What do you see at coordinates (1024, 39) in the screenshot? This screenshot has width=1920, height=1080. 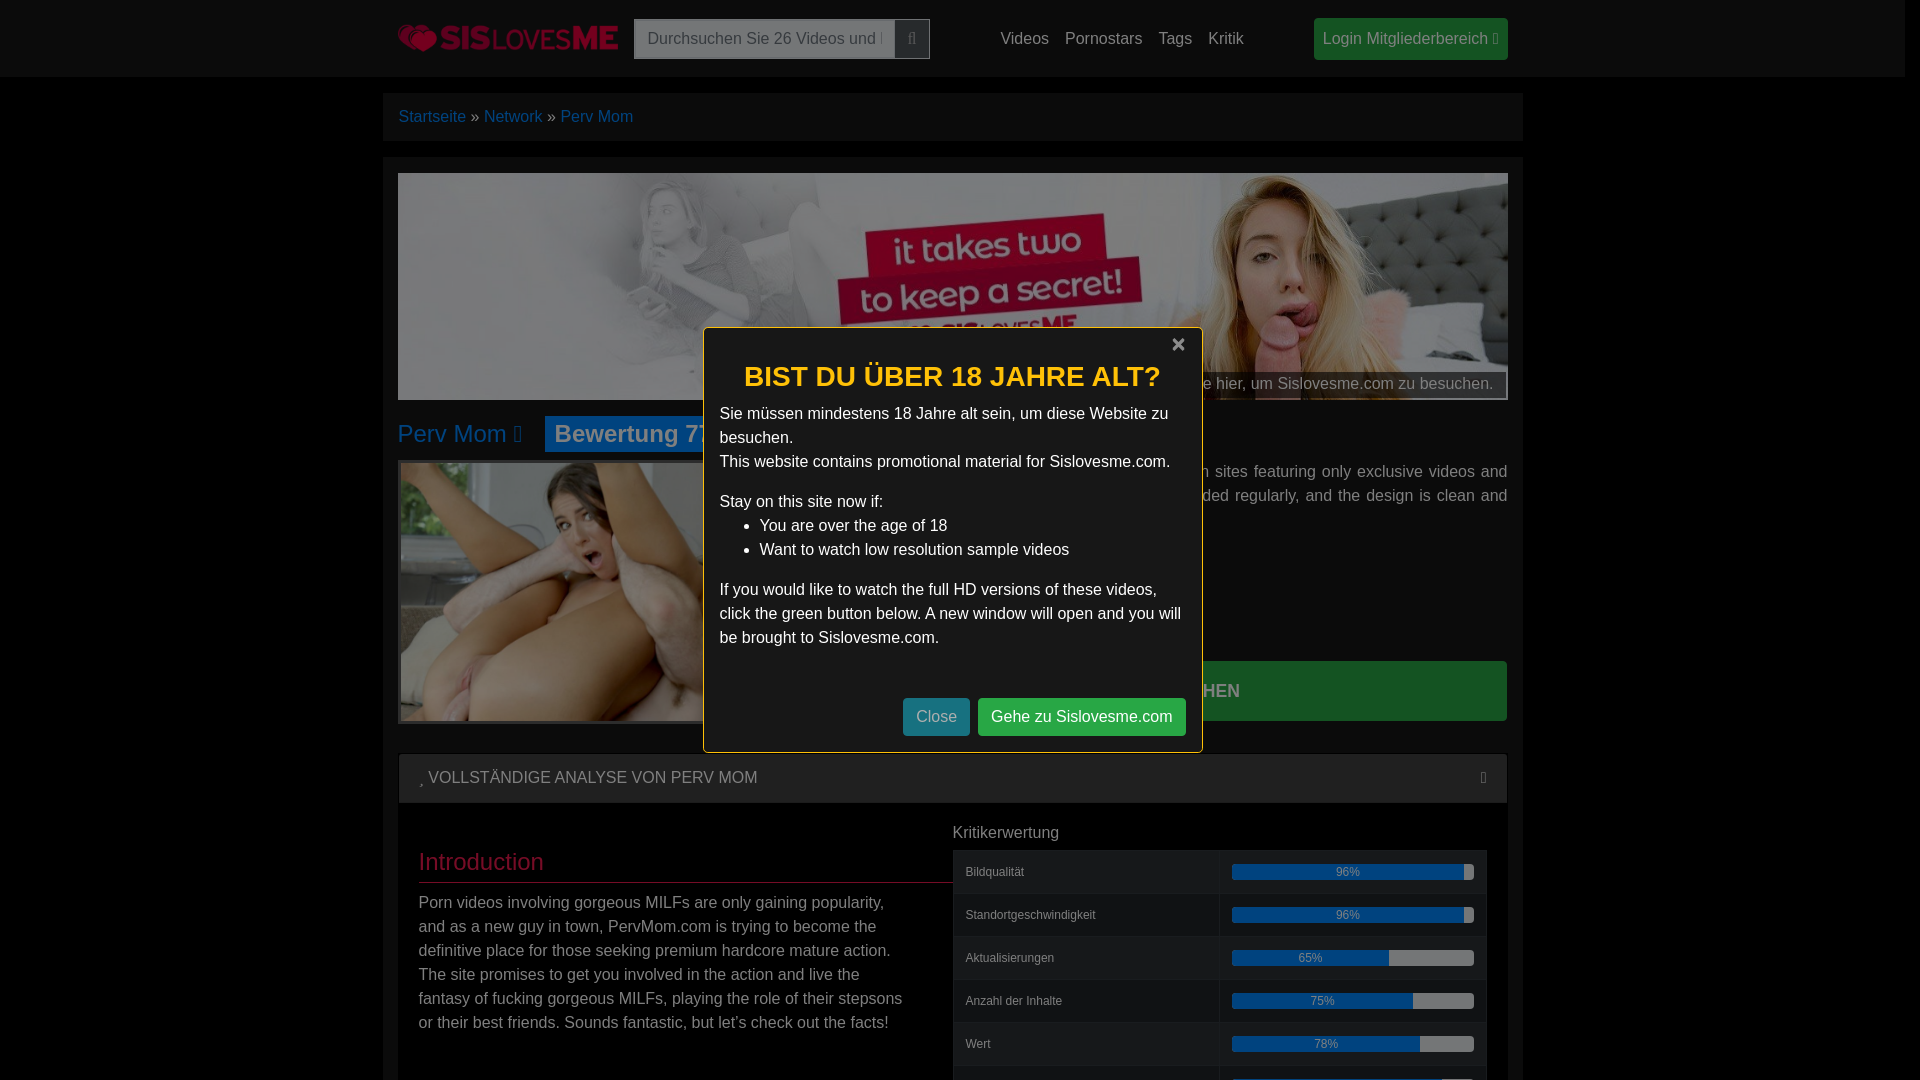 I see `Videos` at bounding box center [1024, 39].